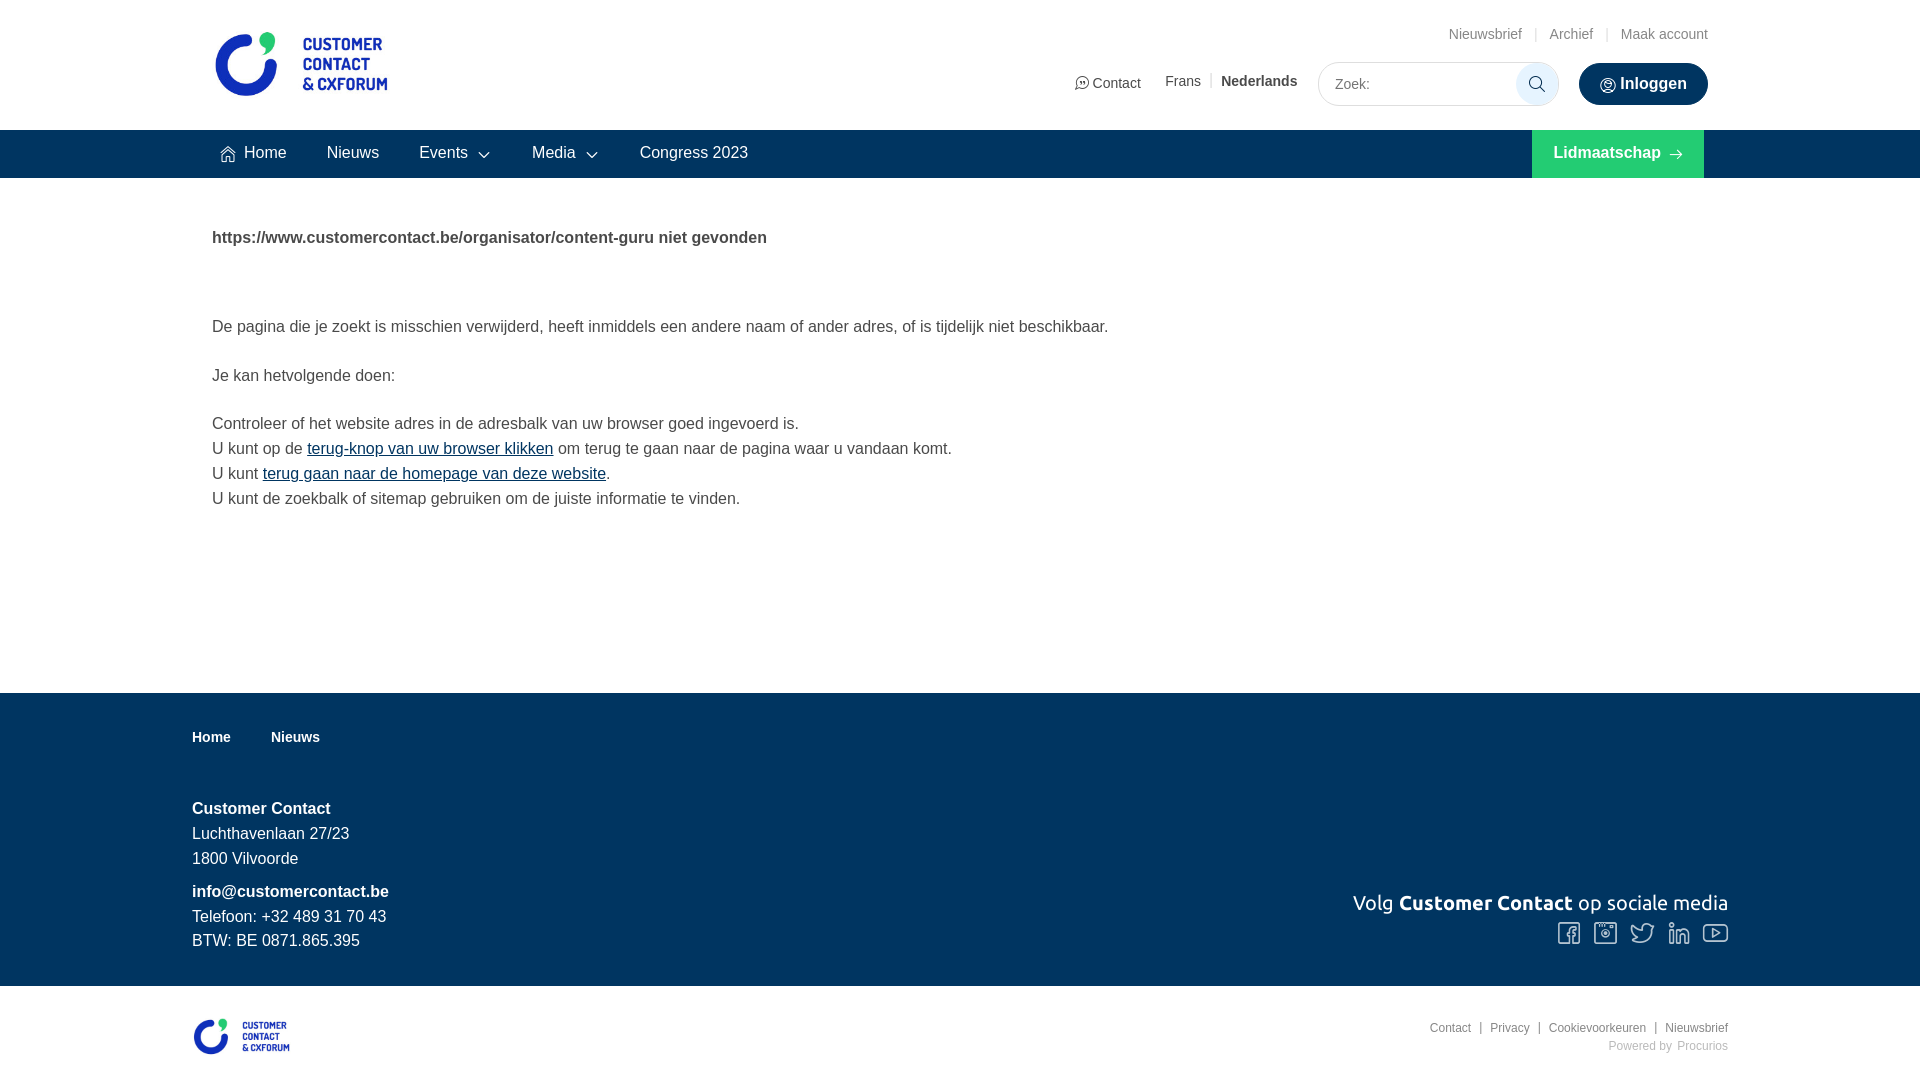  Describe the element at coordinates (1687, 1028) in the screenshot. I see `Nieuwsbrief` at that location.